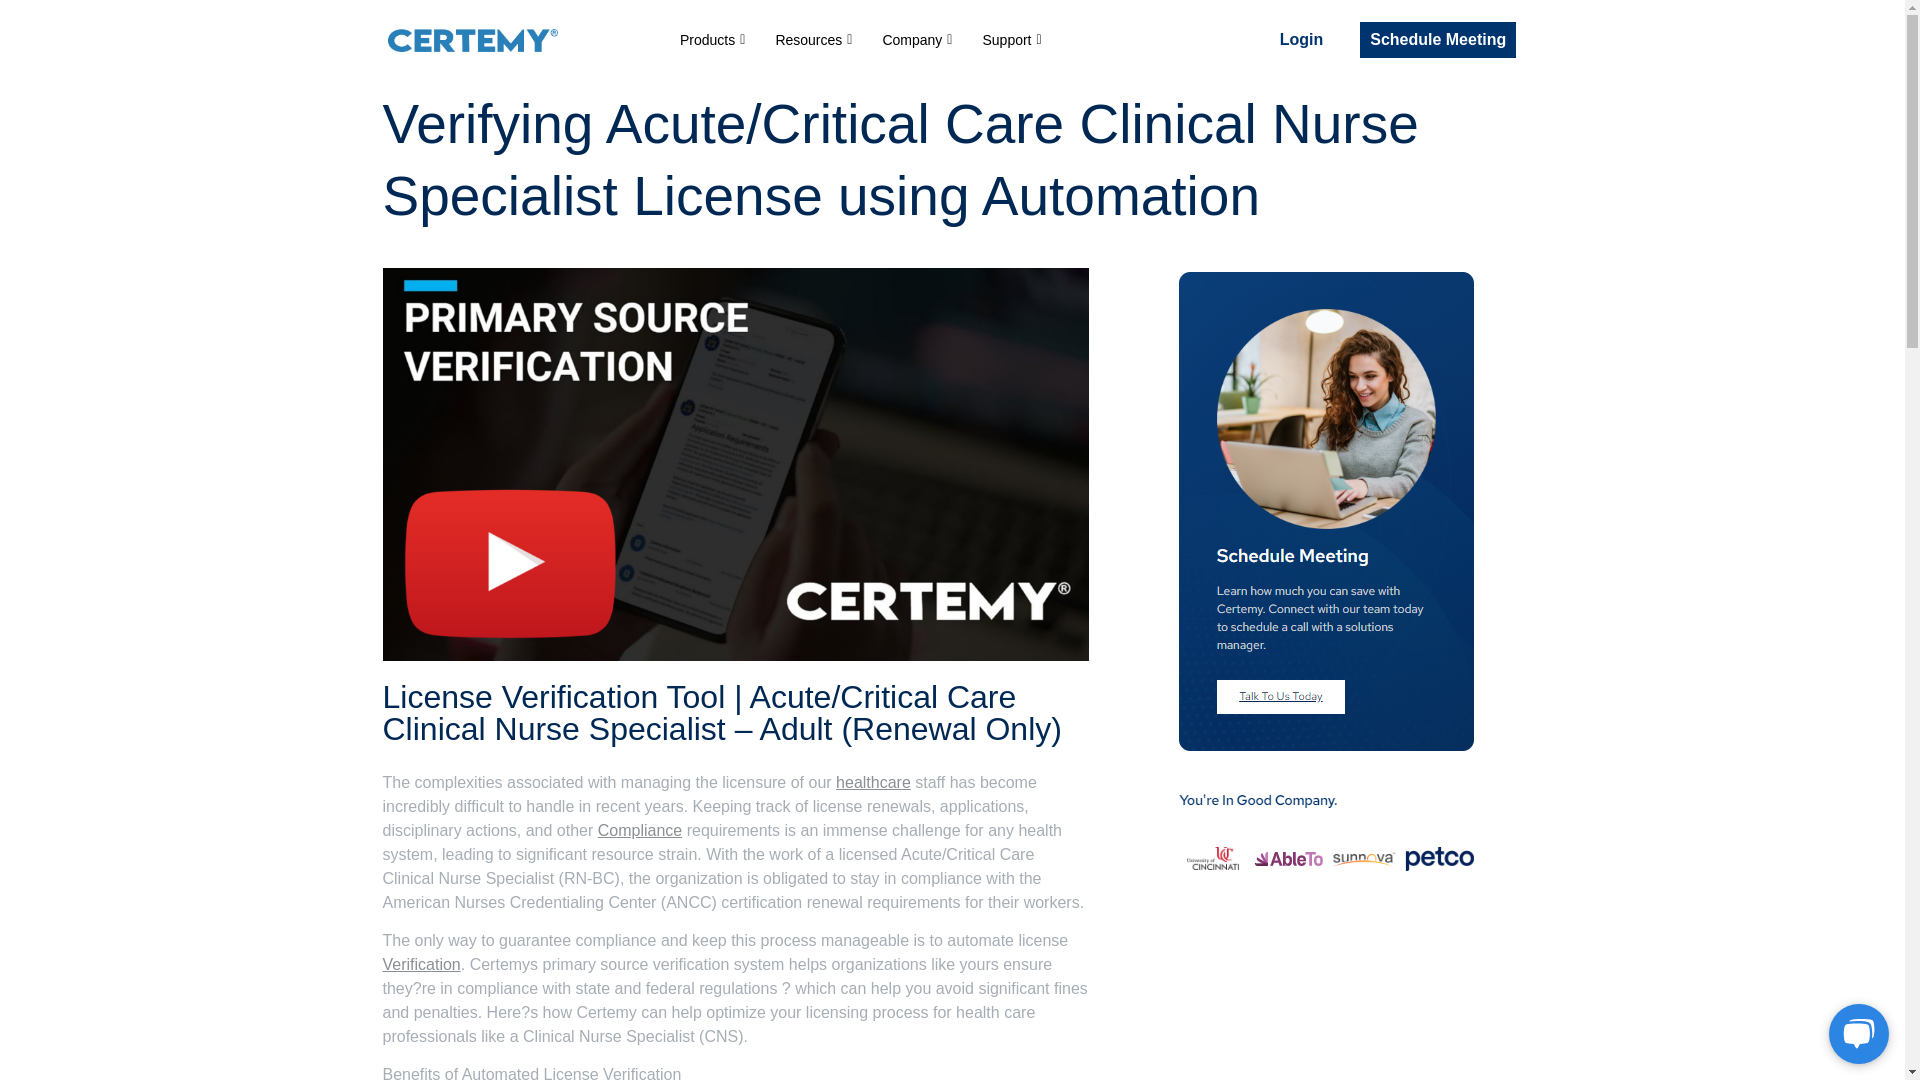  I want to click on Company, so click(917, 40).